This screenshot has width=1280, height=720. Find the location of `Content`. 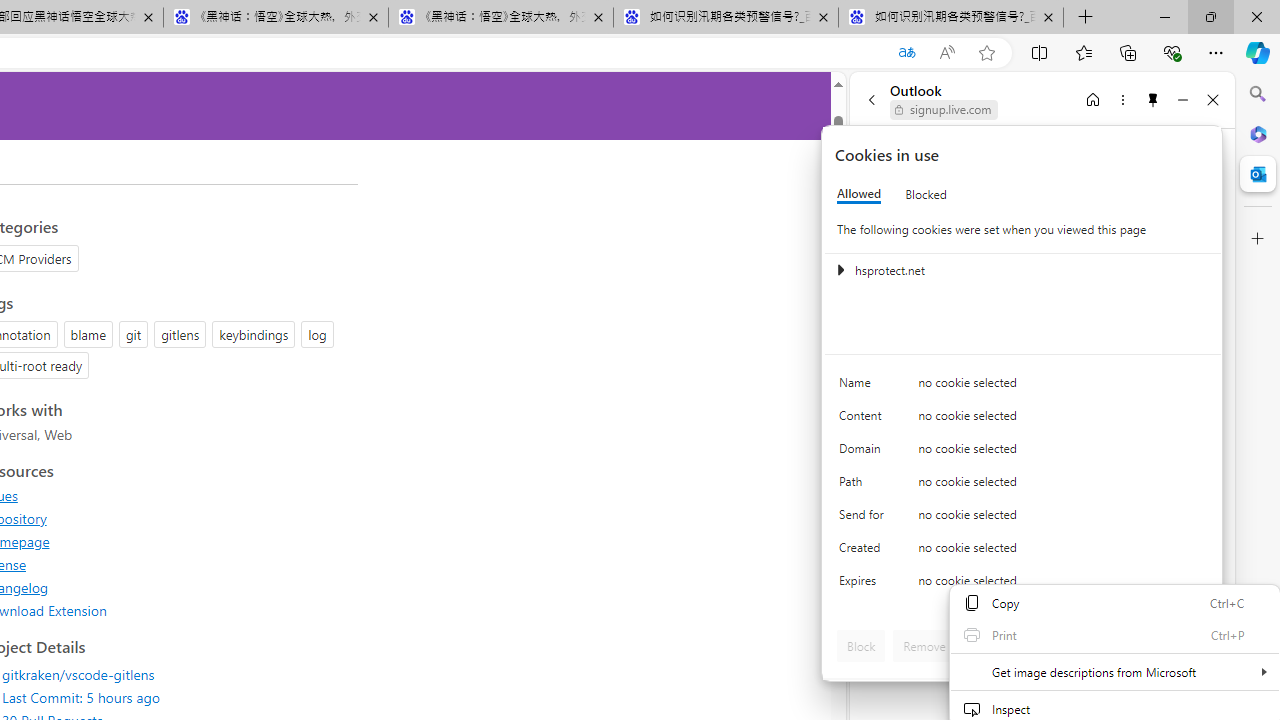

Content is located at coordinates (864, 420).